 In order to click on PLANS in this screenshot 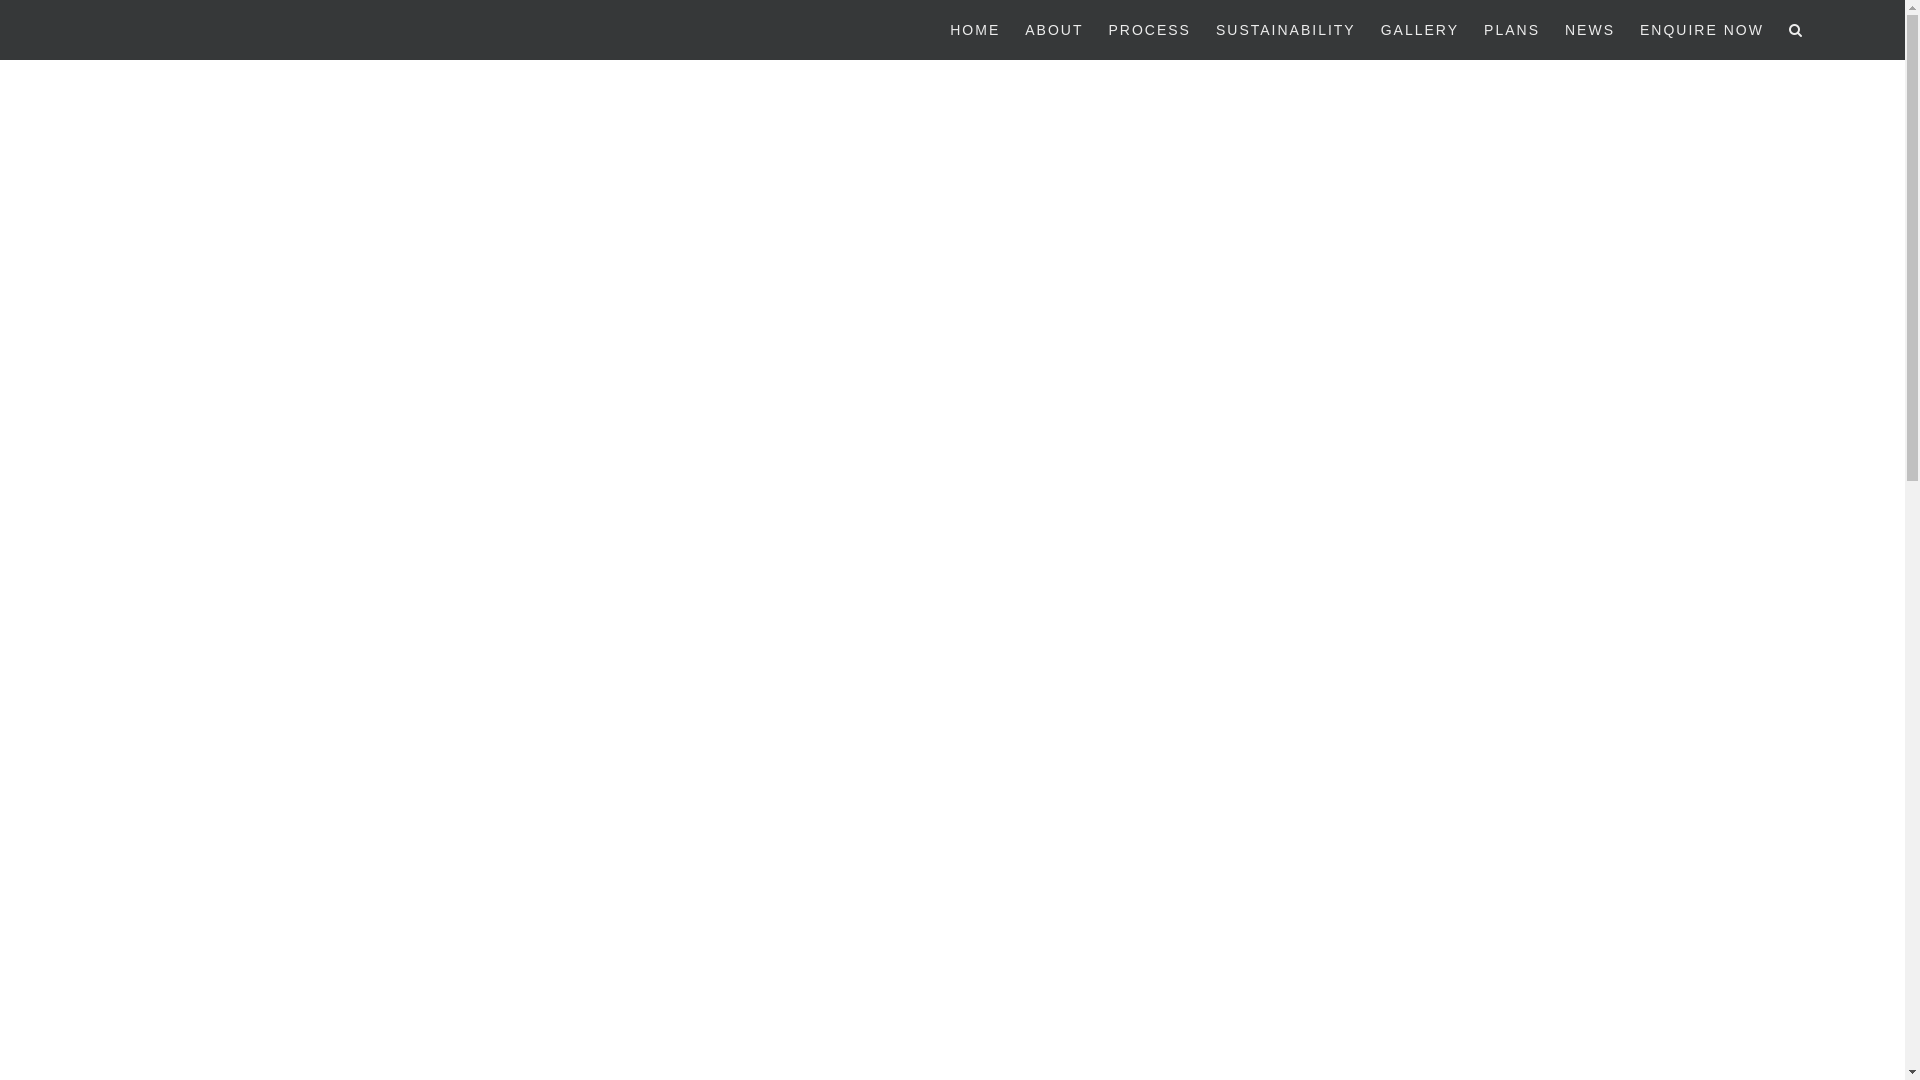, I will do `click(1512, 30)`.